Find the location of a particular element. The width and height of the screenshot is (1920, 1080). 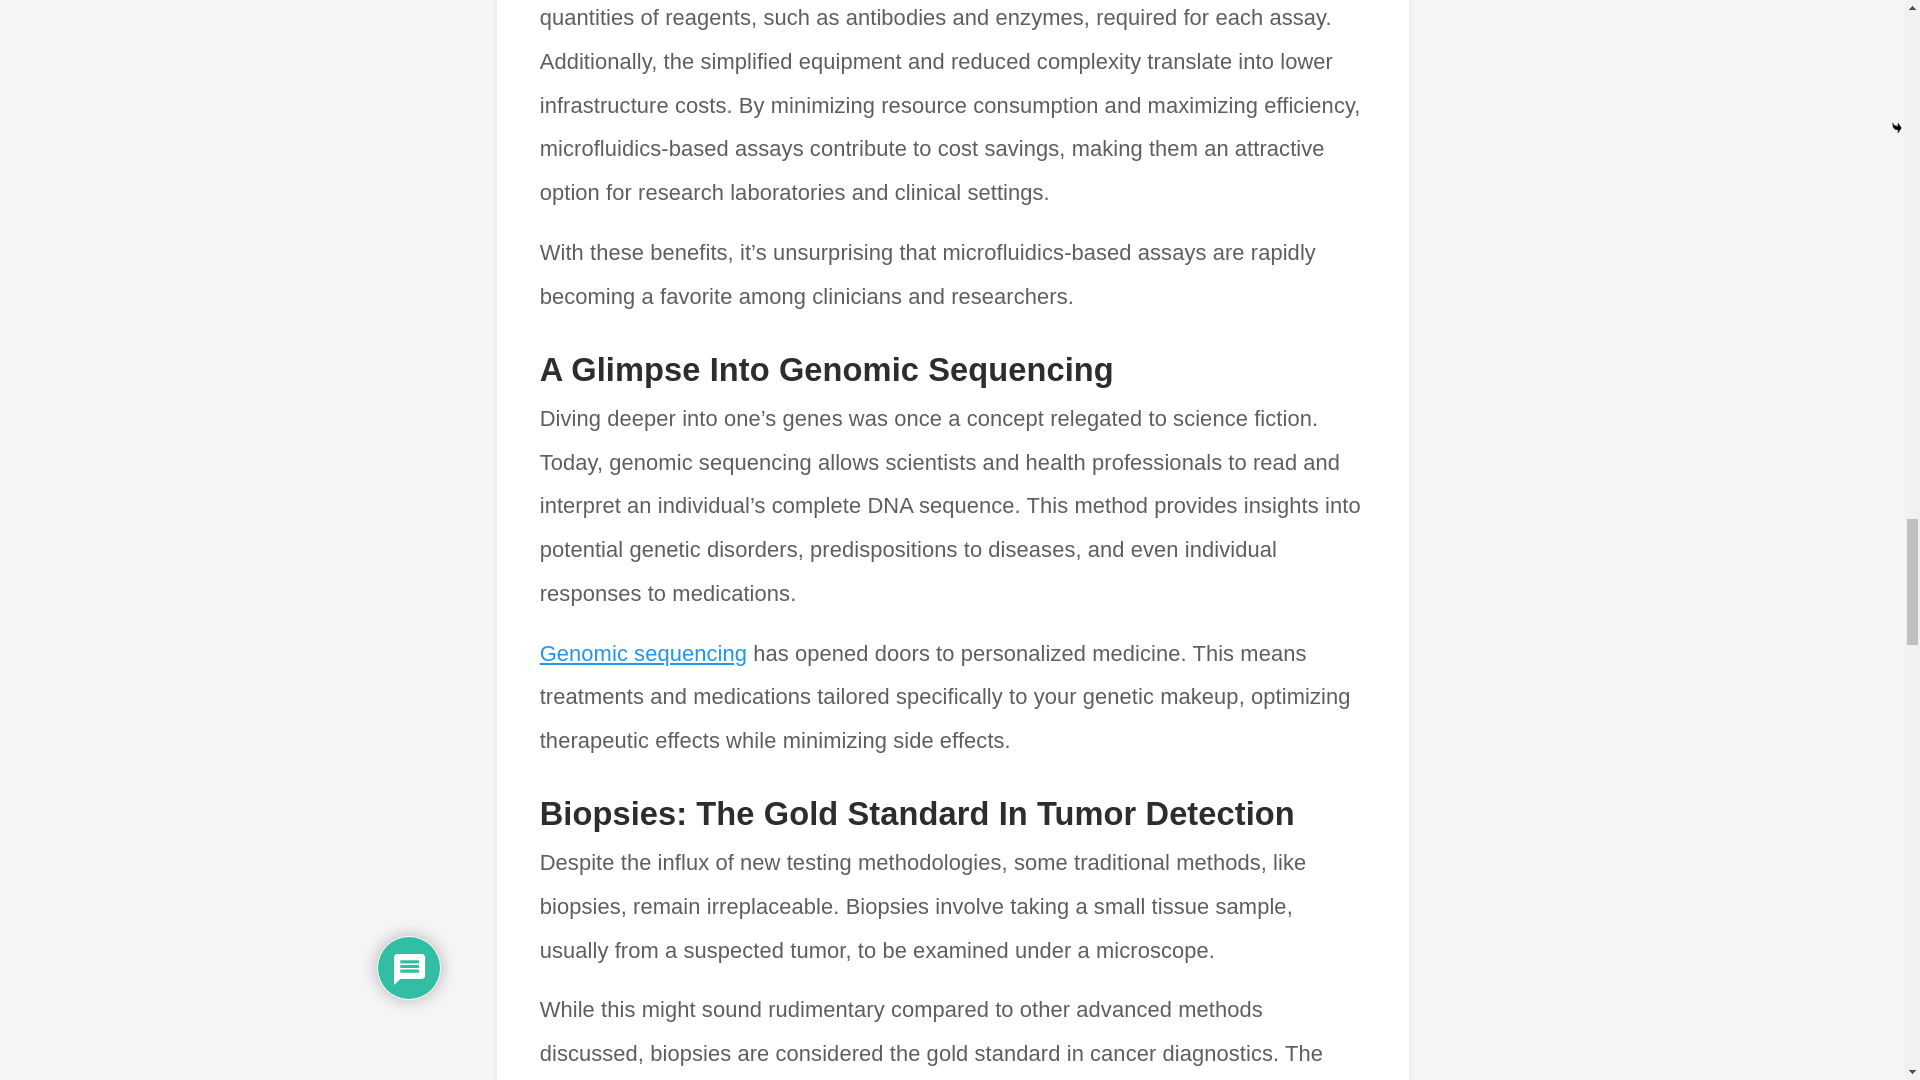

Genomic sequencing is located at coordinates (642, 654).